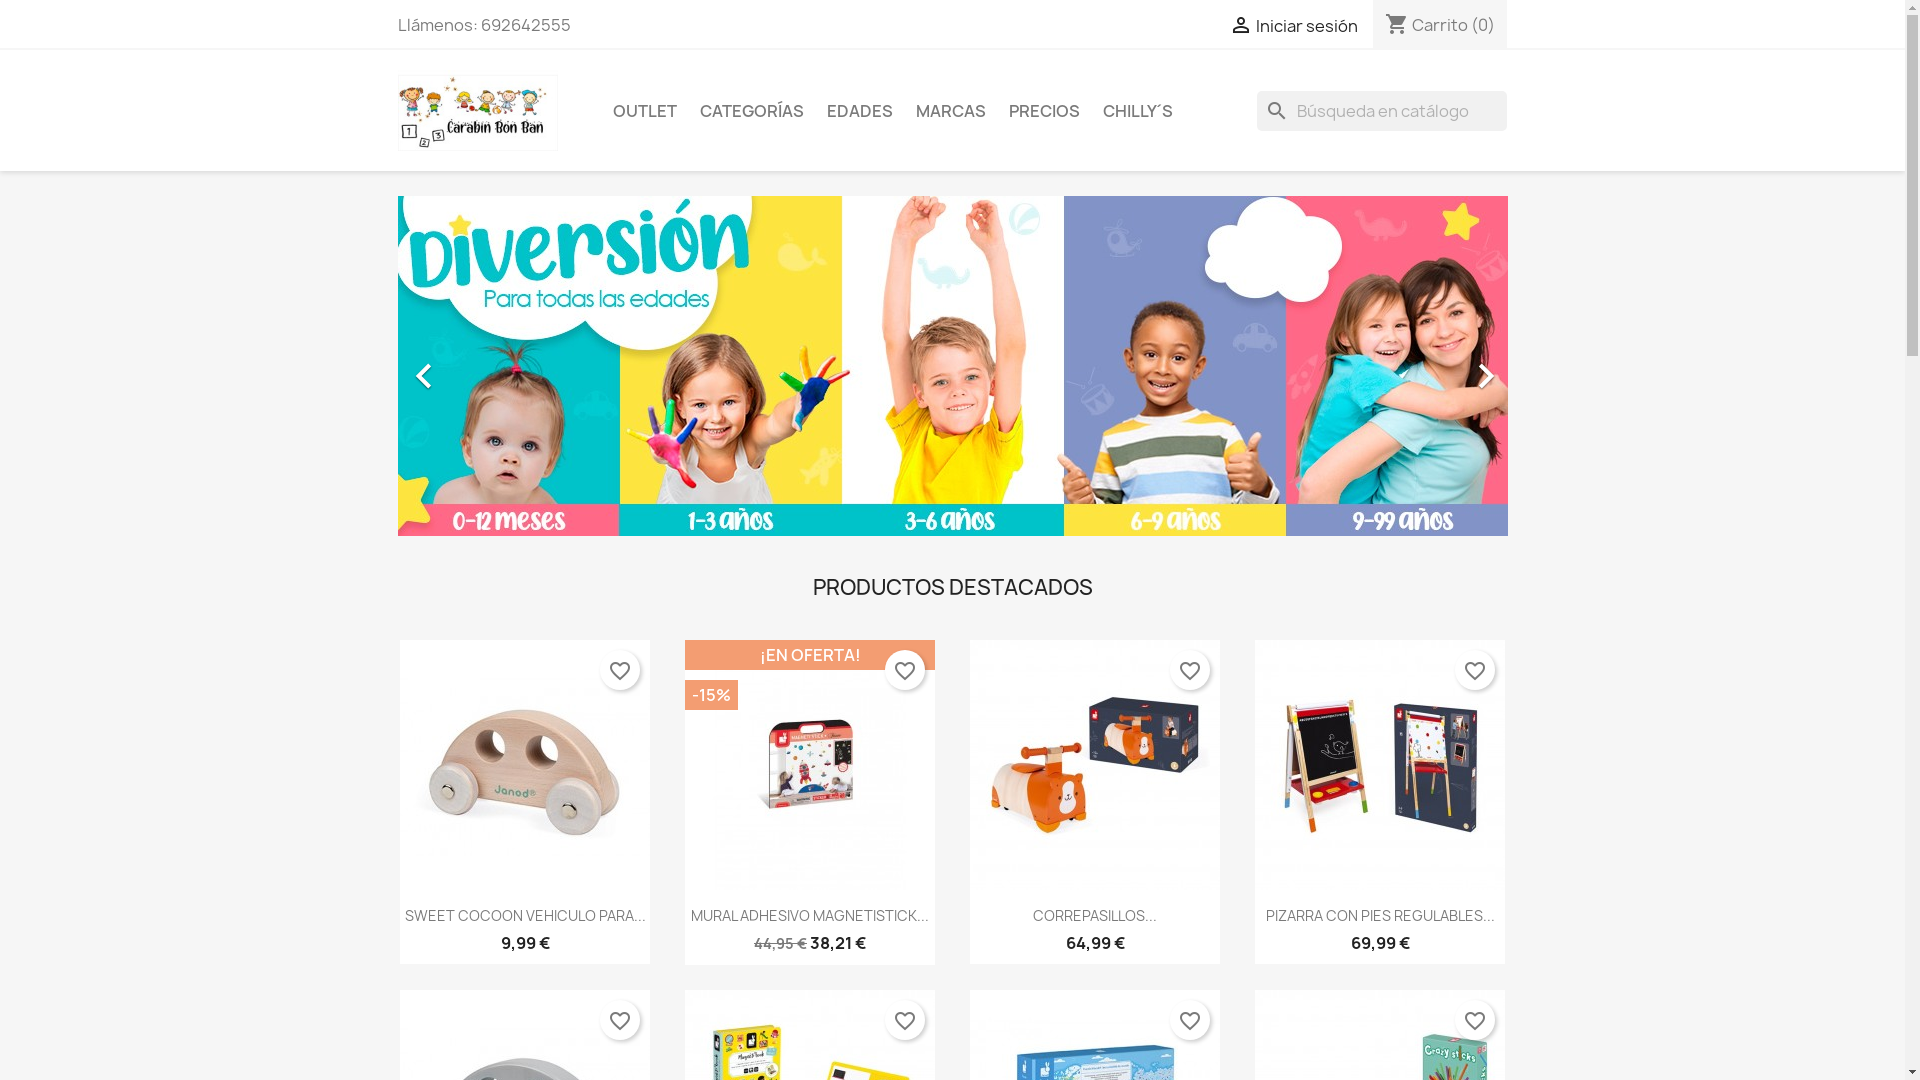 The image size is (1920, 1080). Describe the element at coordinates (905, 1020) in the screenshot. I see `favorite_border` at that location.